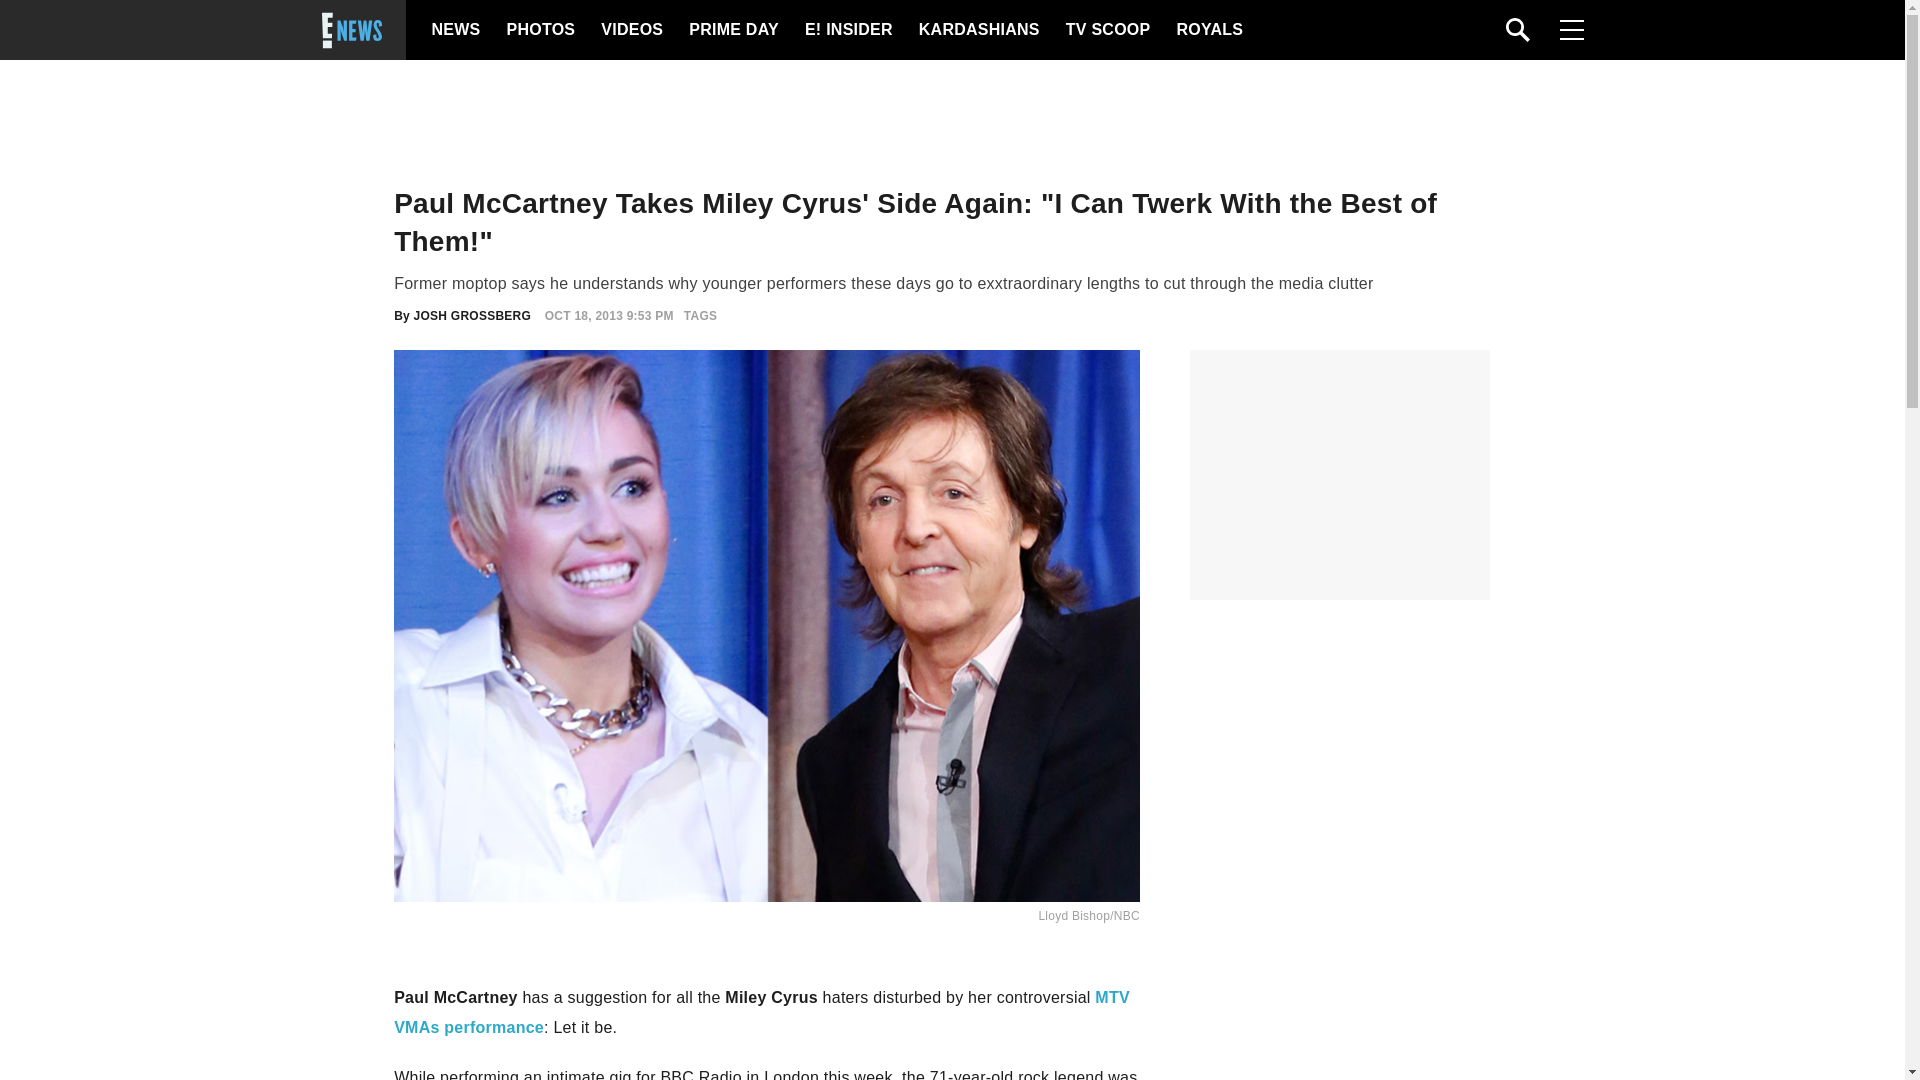  Describe the element at coordinates (733, 30) in the screenshot. I see `PRIME DAY` at that location.